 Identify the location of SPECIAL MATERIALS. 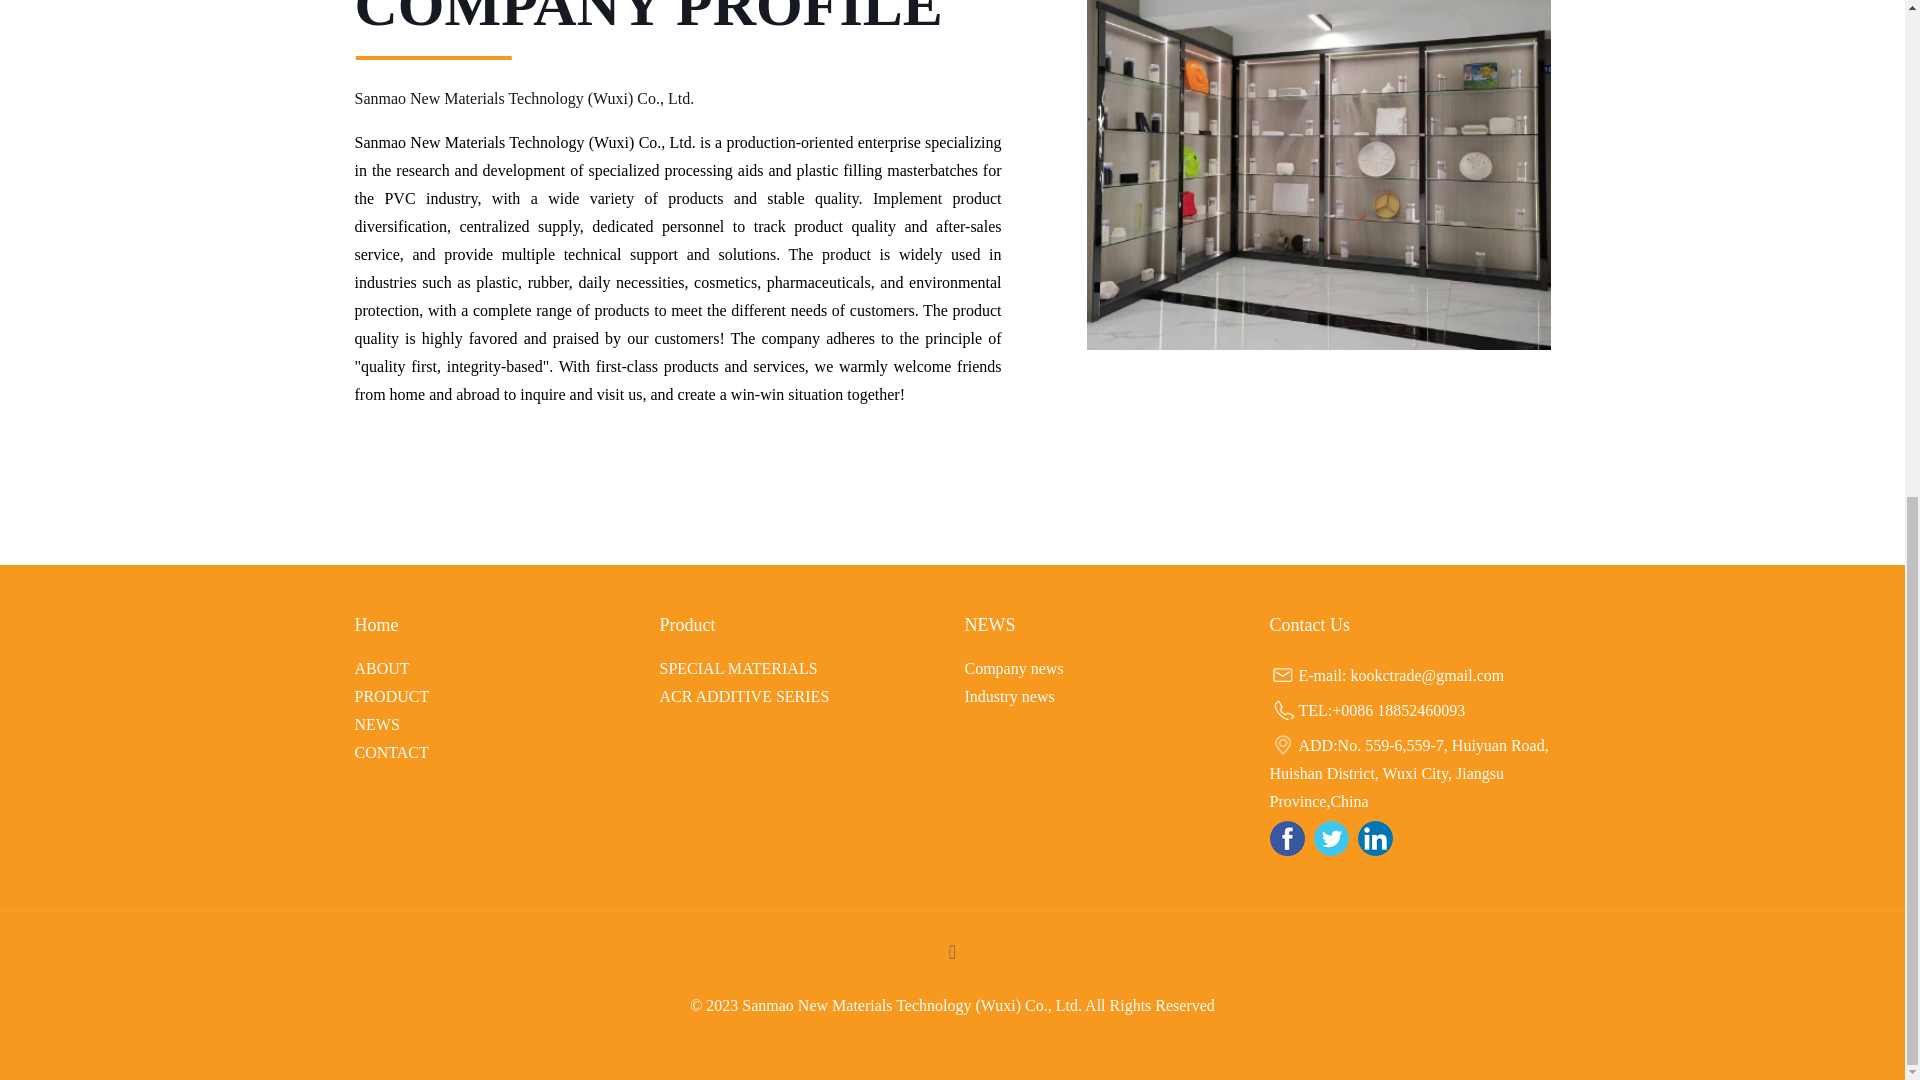
(738, 668).